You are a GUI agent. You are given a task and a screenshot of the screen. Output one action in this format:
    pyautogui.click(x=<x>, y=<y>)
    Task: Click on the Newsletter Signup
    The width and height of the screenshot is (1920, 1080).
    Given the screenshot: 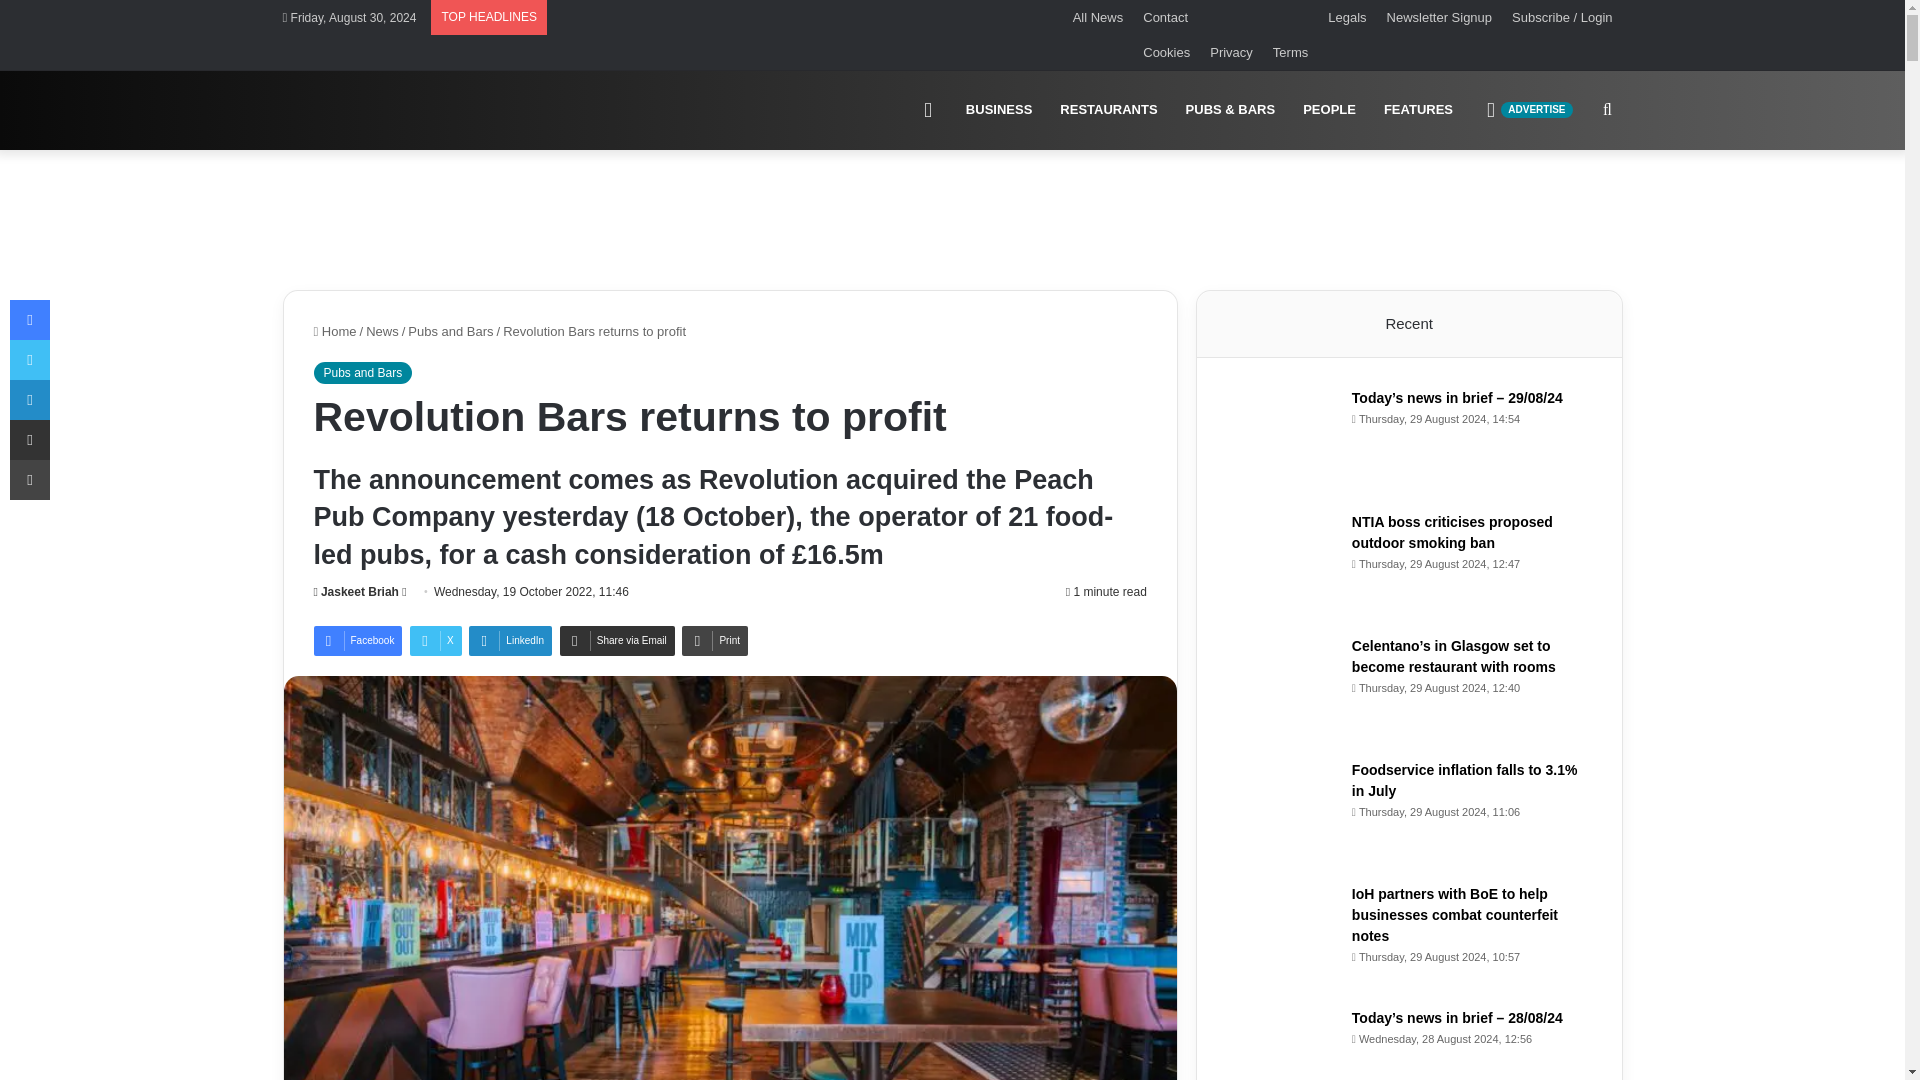 What is the action you would take?
    pyautogui.click(x=714, y=640)
    